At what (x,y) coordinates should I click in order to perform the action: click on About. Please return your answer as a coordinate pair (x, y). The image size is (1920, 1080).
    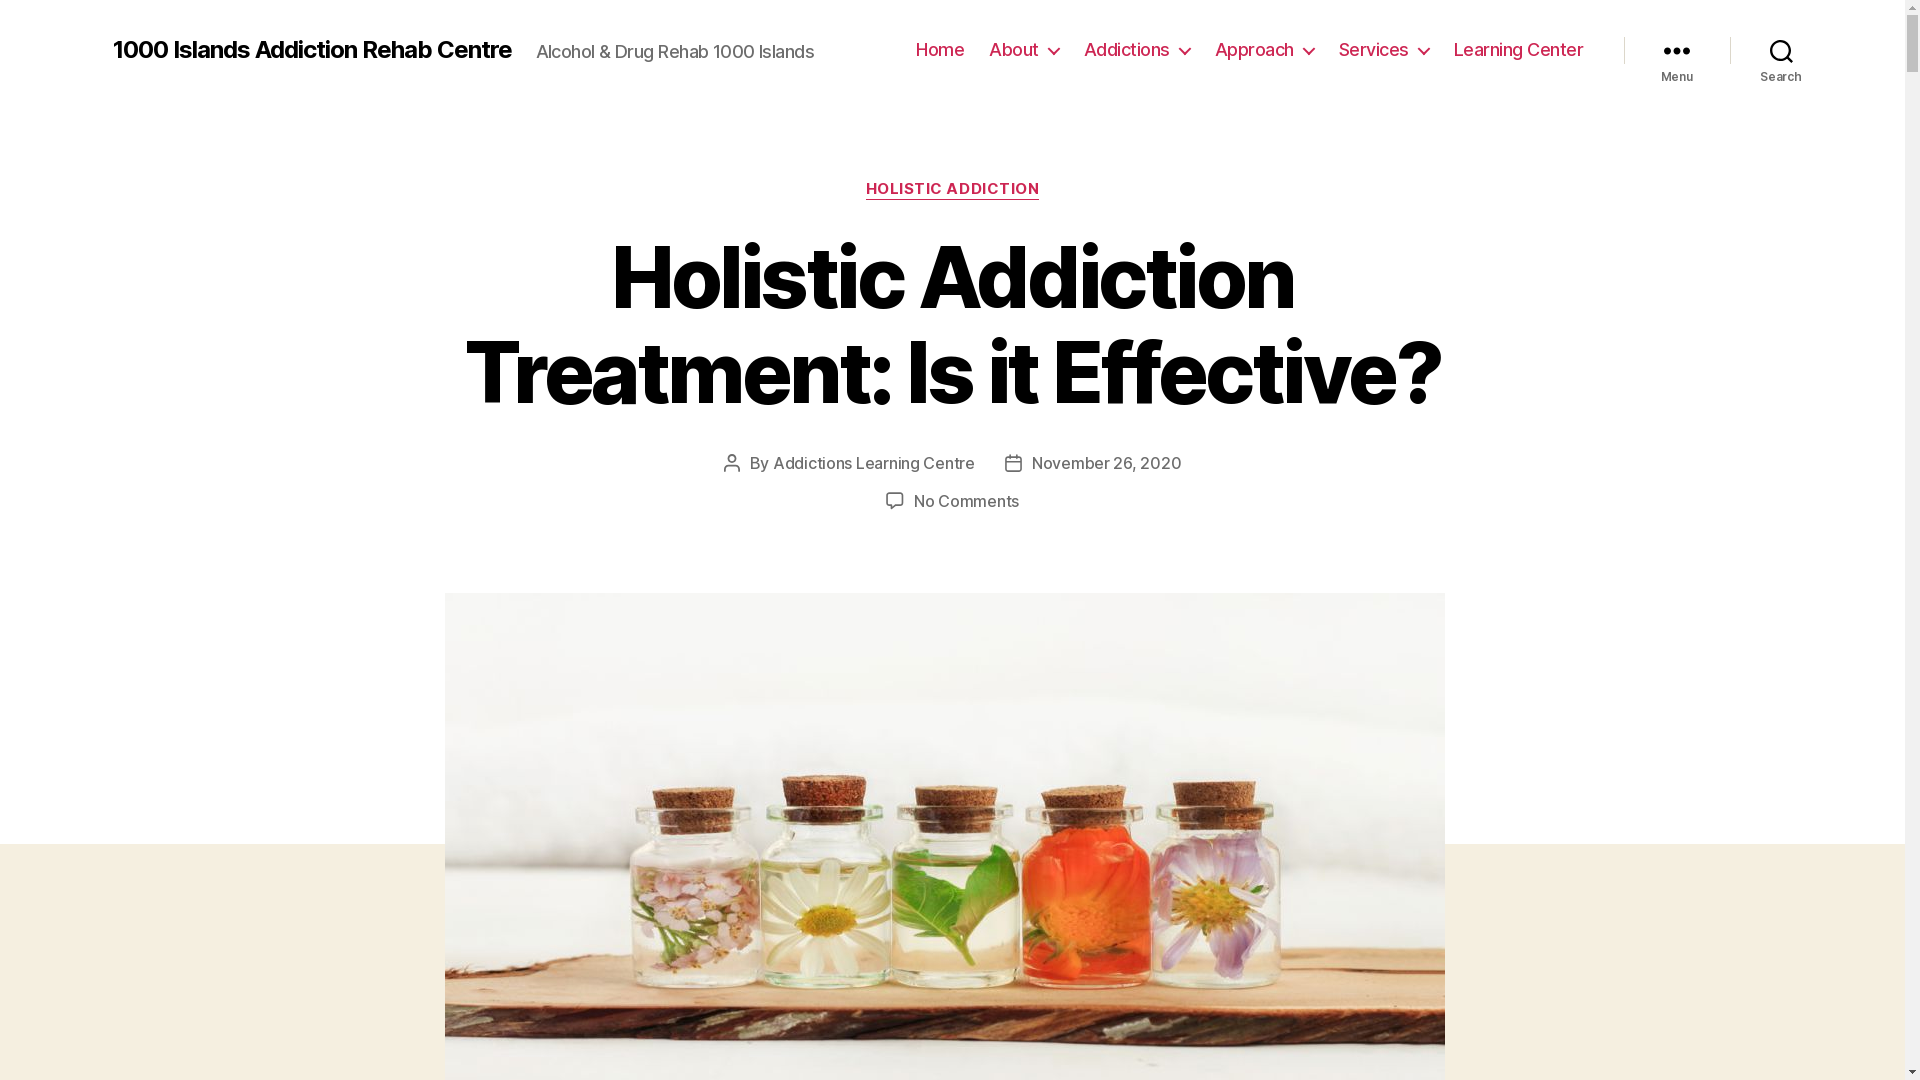
    Looking at the image, I should click on (1024, 50).